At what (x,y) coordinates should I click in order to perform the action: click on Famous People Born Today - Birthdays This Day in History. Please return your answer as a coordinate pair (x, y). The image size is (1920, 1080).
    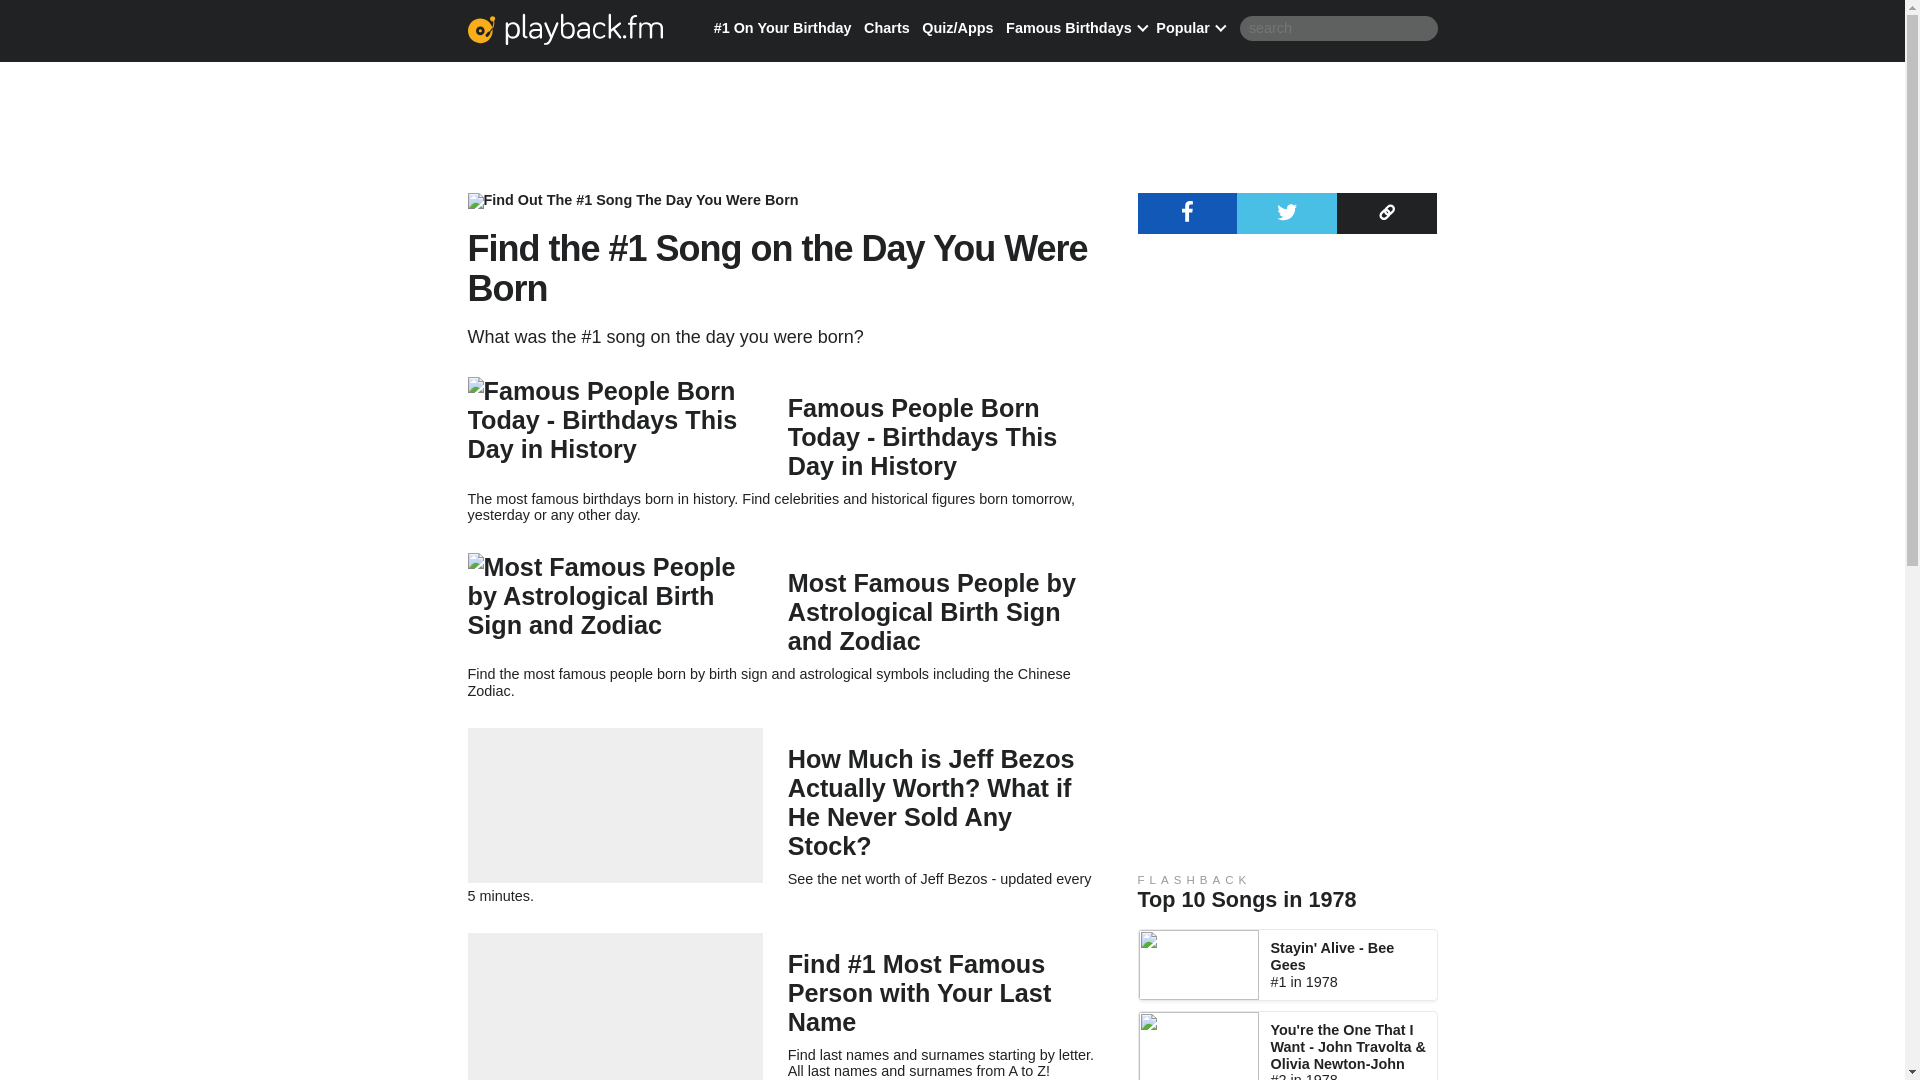
    Looking at the image, I should click on (922, 436).